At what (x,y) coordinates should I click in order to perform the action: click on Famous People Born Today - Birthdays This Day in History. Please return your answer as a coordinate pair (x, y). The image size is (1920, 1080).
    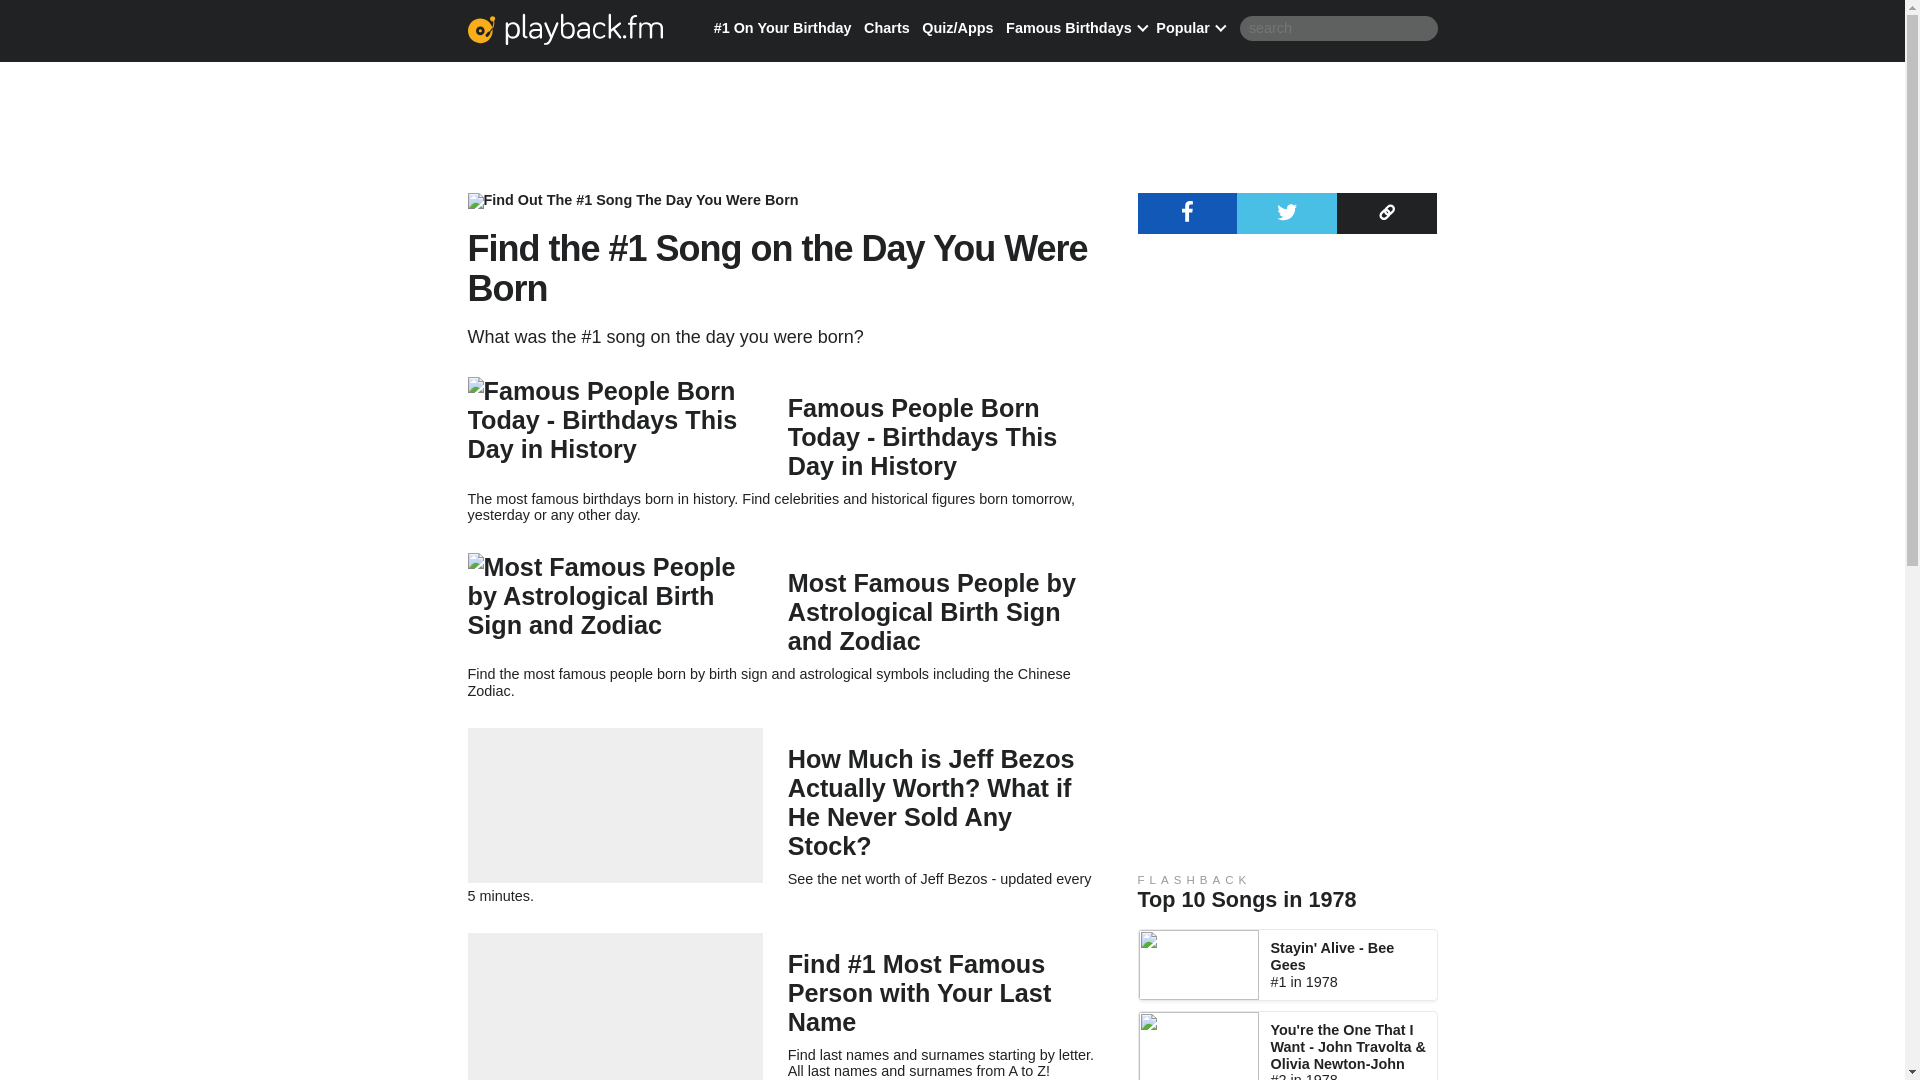
    Looking at the image, I should click on (922, 436).